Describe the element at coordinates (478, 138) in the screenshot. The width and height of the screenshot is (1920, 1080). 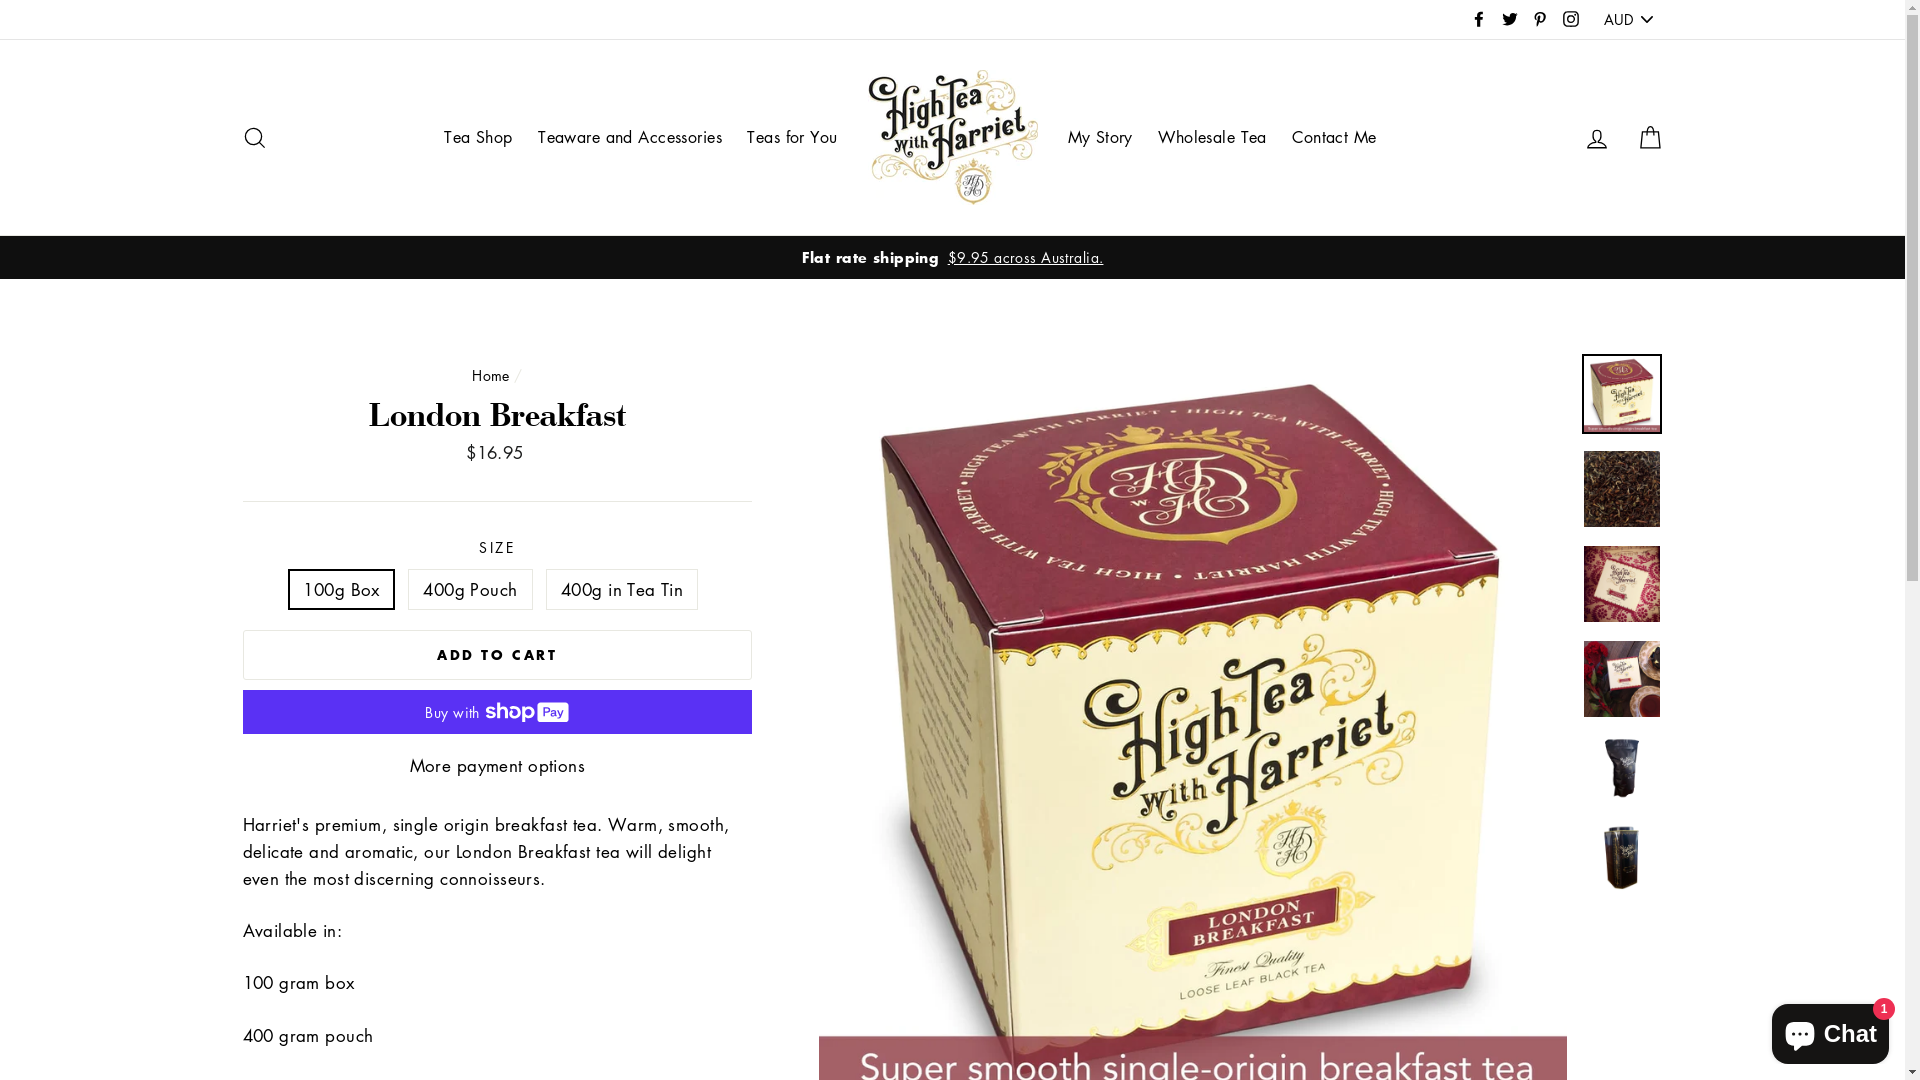
I see `Tea Shop` at that location.